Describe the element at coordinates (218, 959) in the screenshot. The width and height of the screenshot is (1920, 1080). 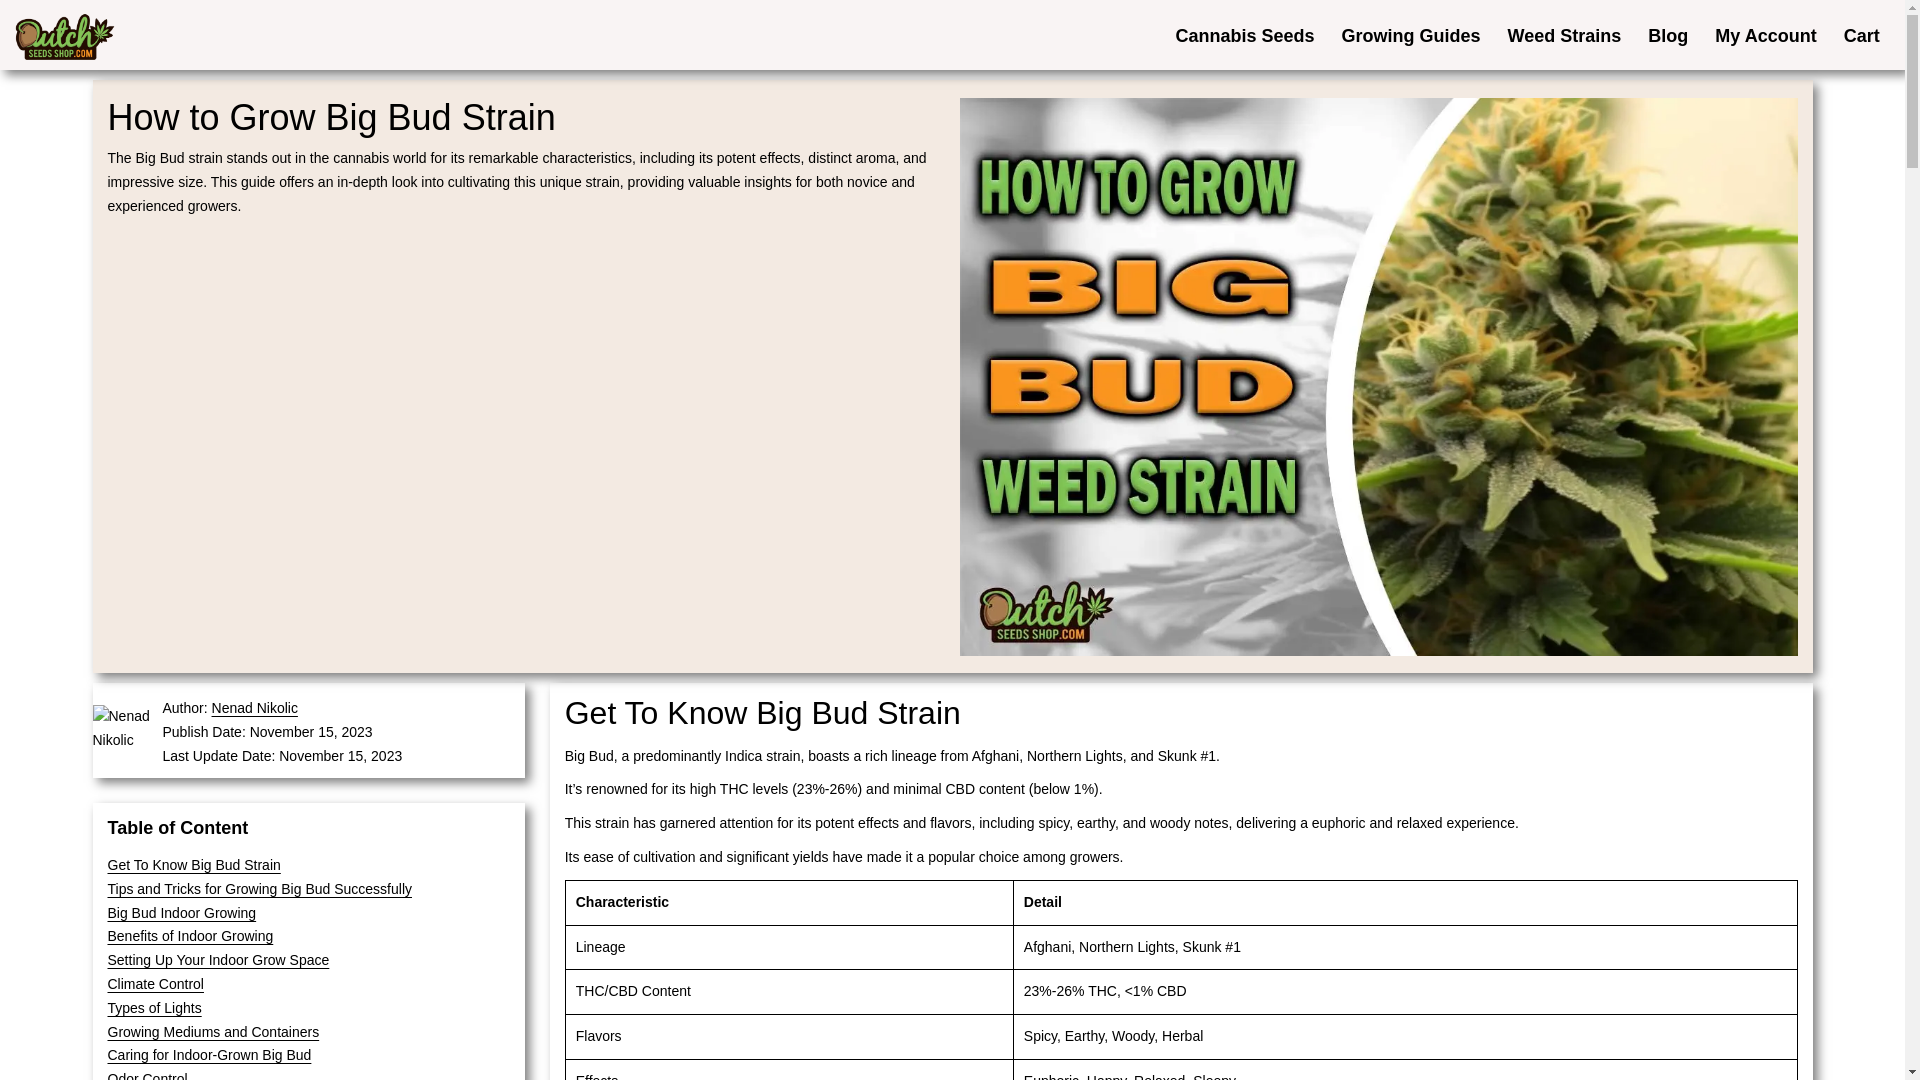
I see `Setting Up Your Indoor Grow Space` at that location.